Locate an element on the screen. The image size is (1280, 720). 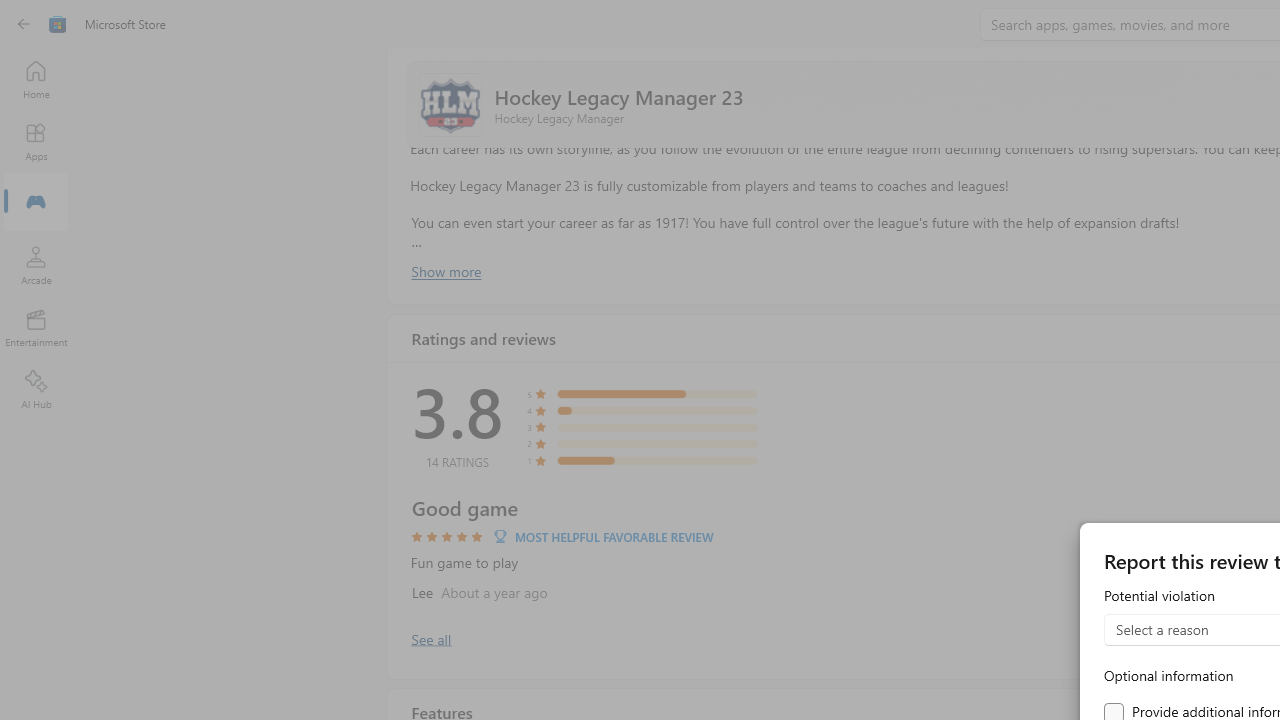
Show all ratings and reviews is located at coordinates (430, 638).